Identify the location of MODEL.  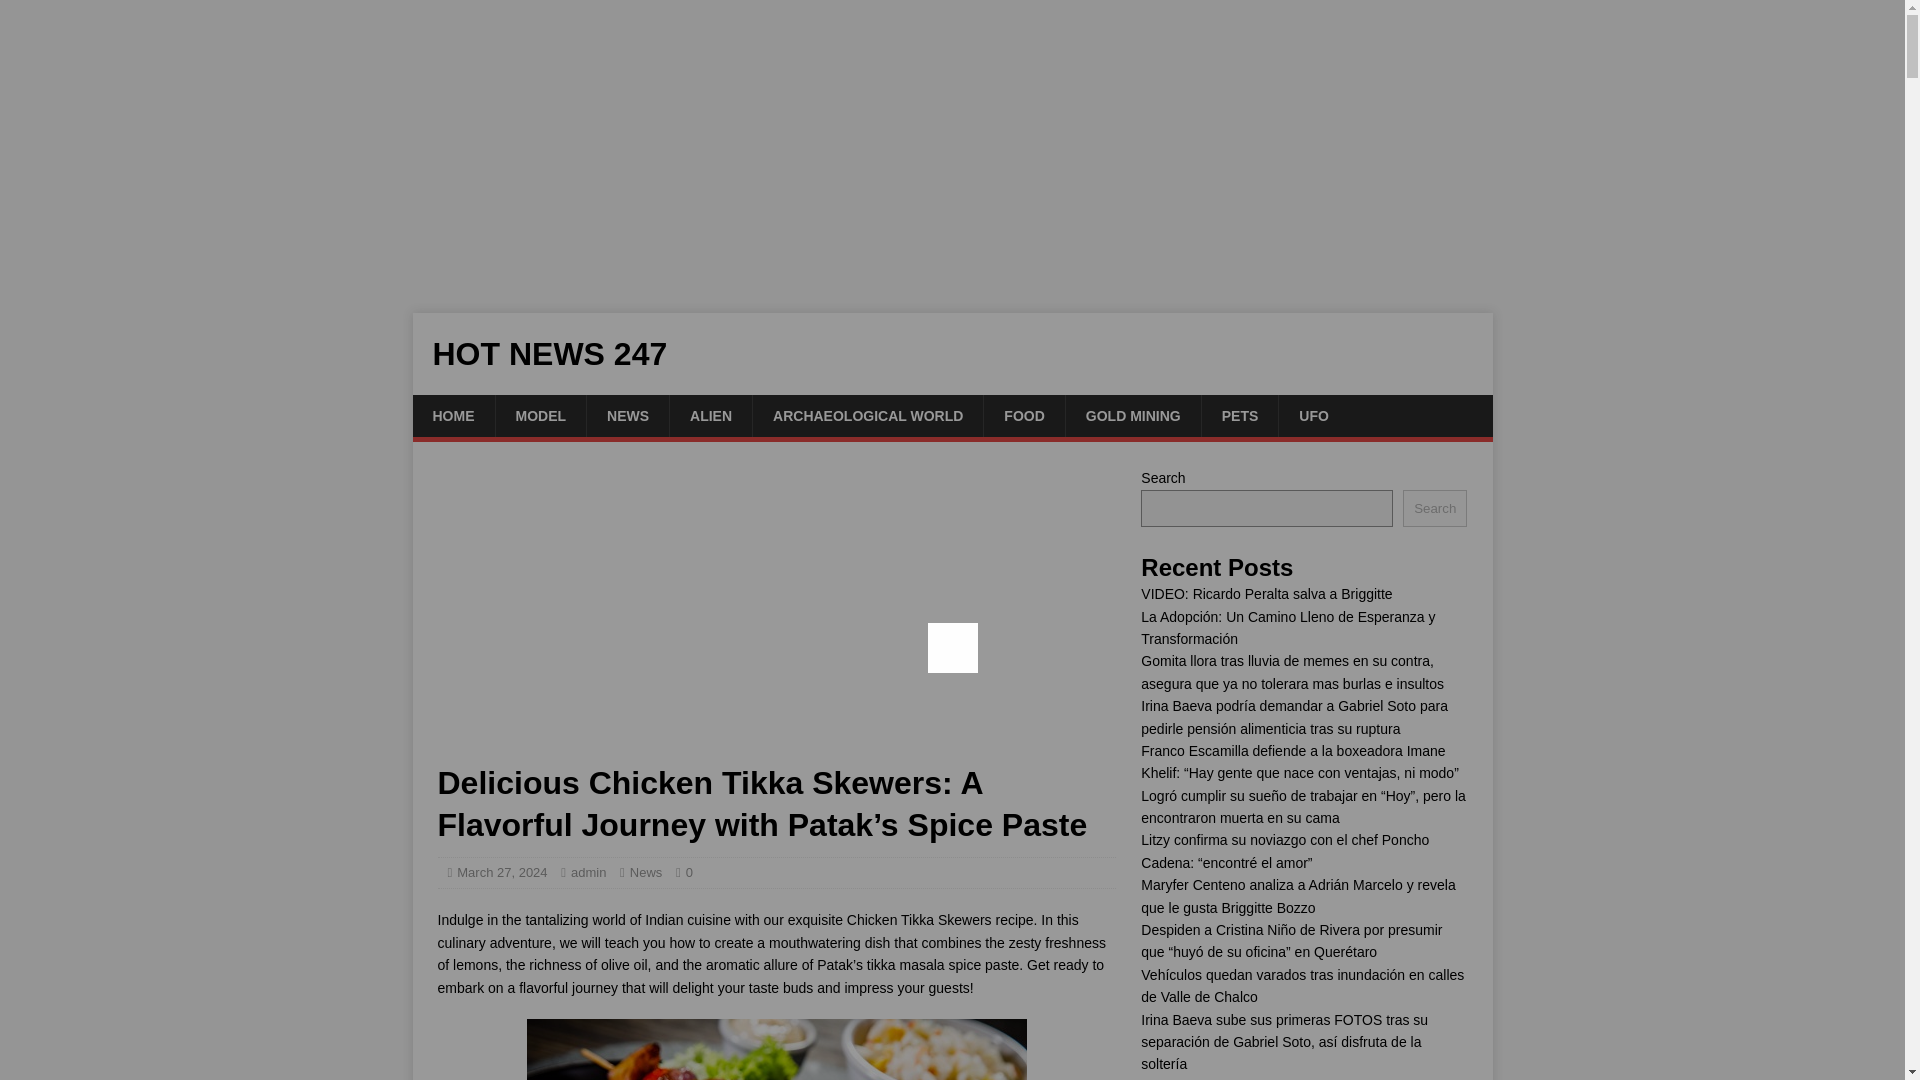
(539, 416).